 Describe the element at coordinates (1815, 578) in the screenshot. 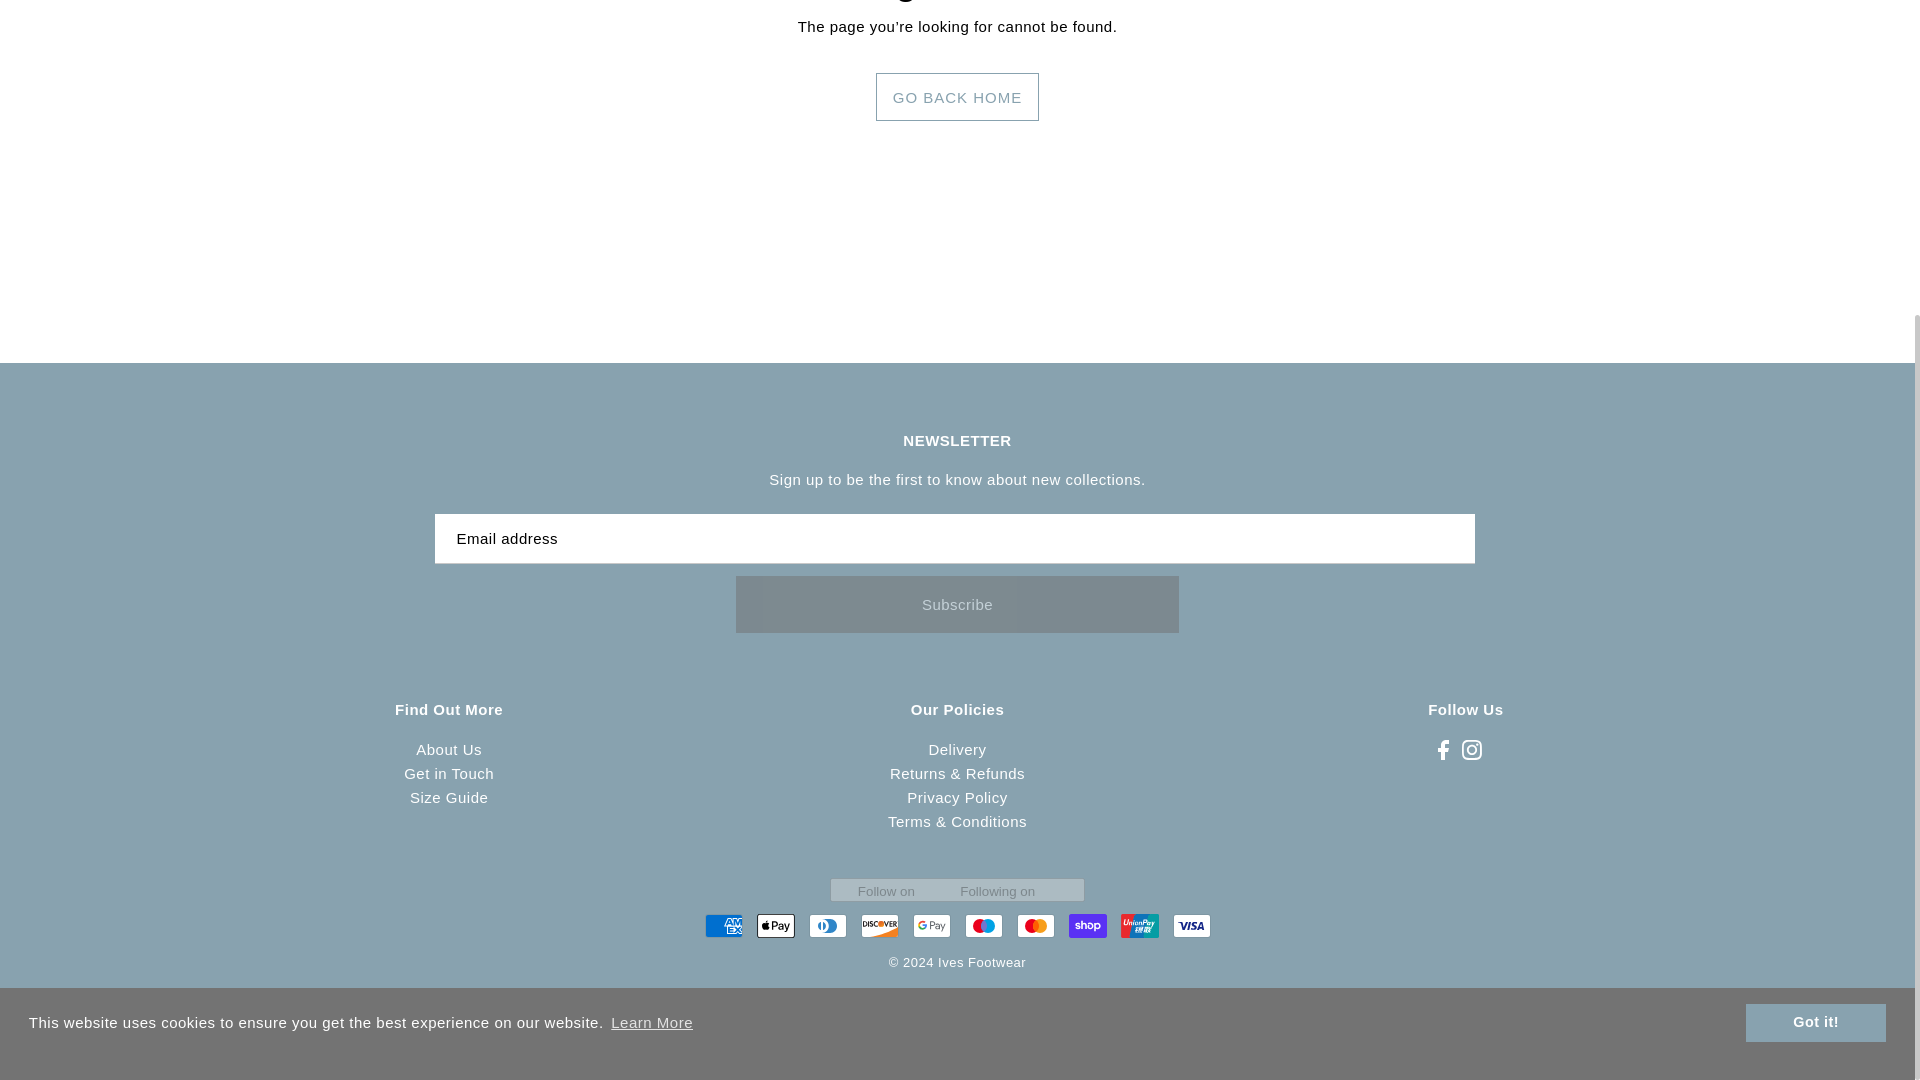

I see `Got it!` at that location.